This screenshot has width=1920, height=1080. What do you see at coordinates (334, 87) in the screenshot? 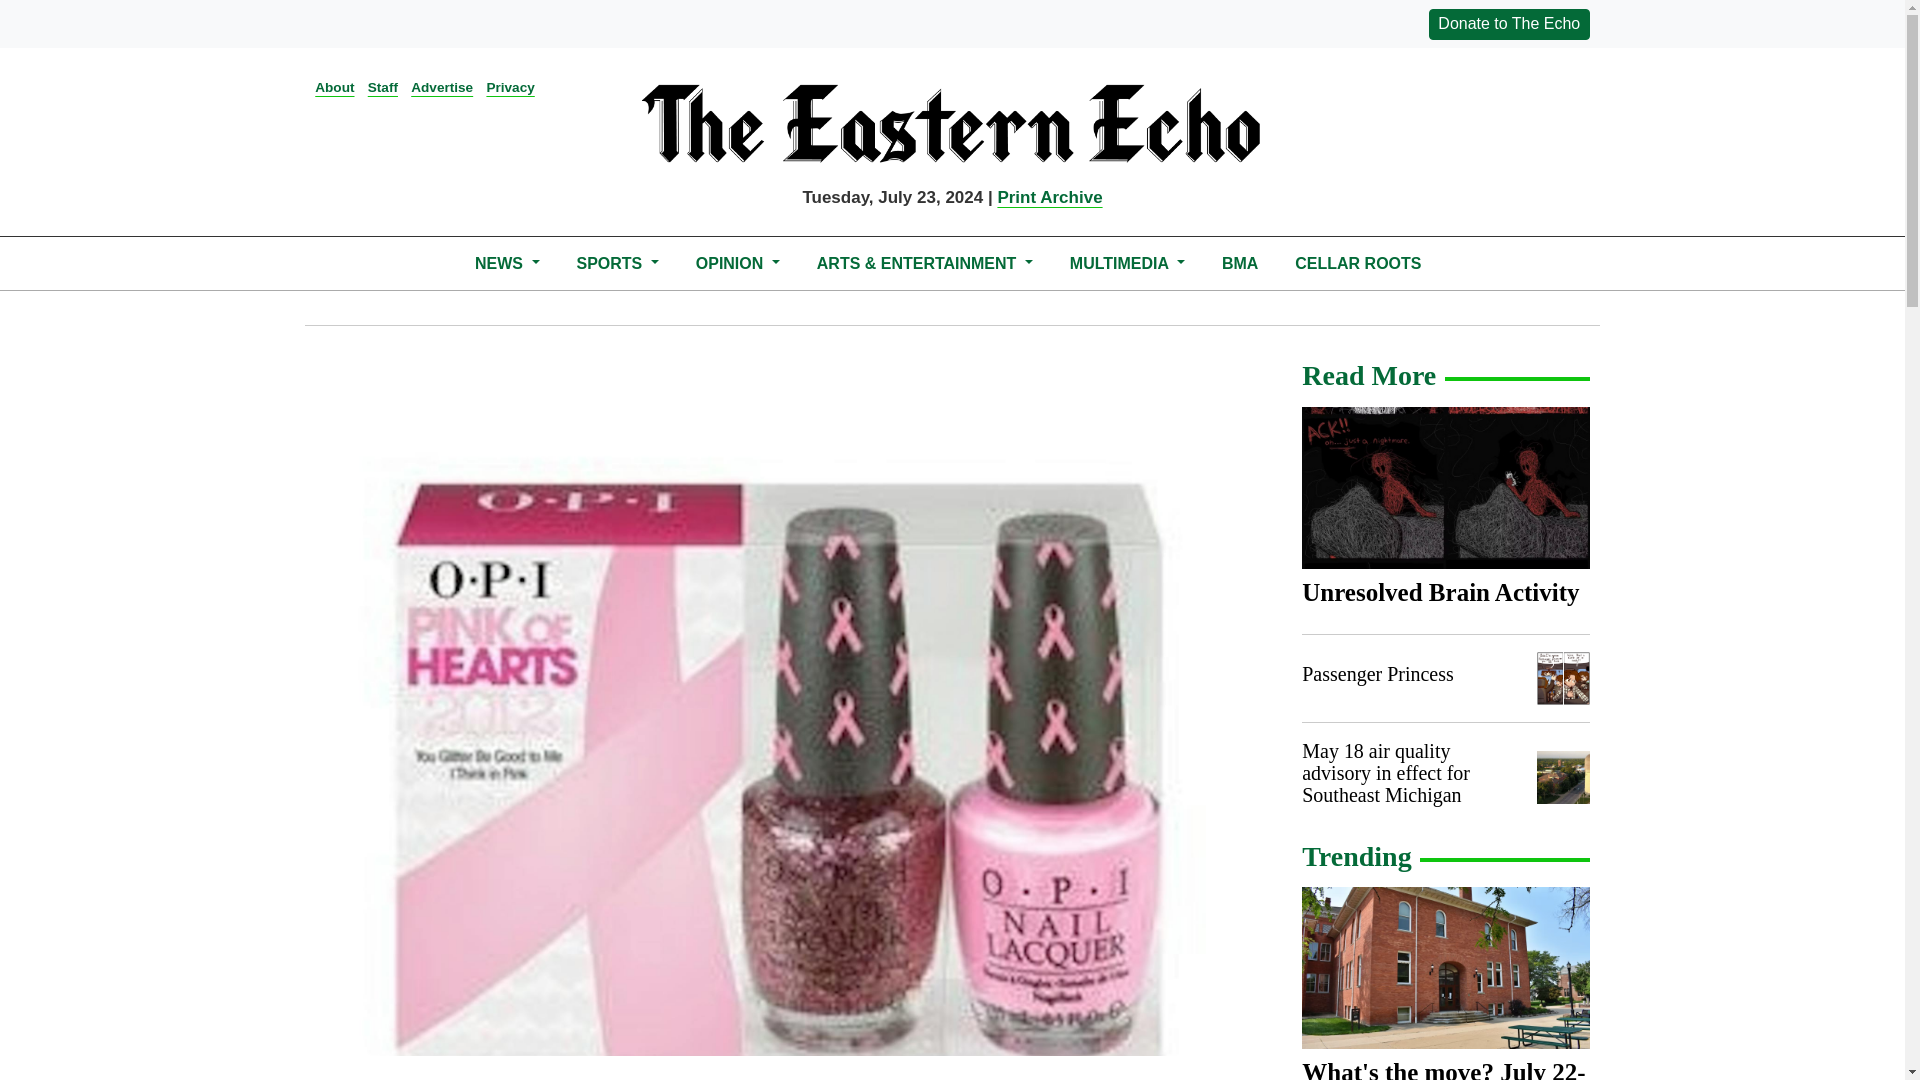
I see `About` at bounding box center [334, 87].